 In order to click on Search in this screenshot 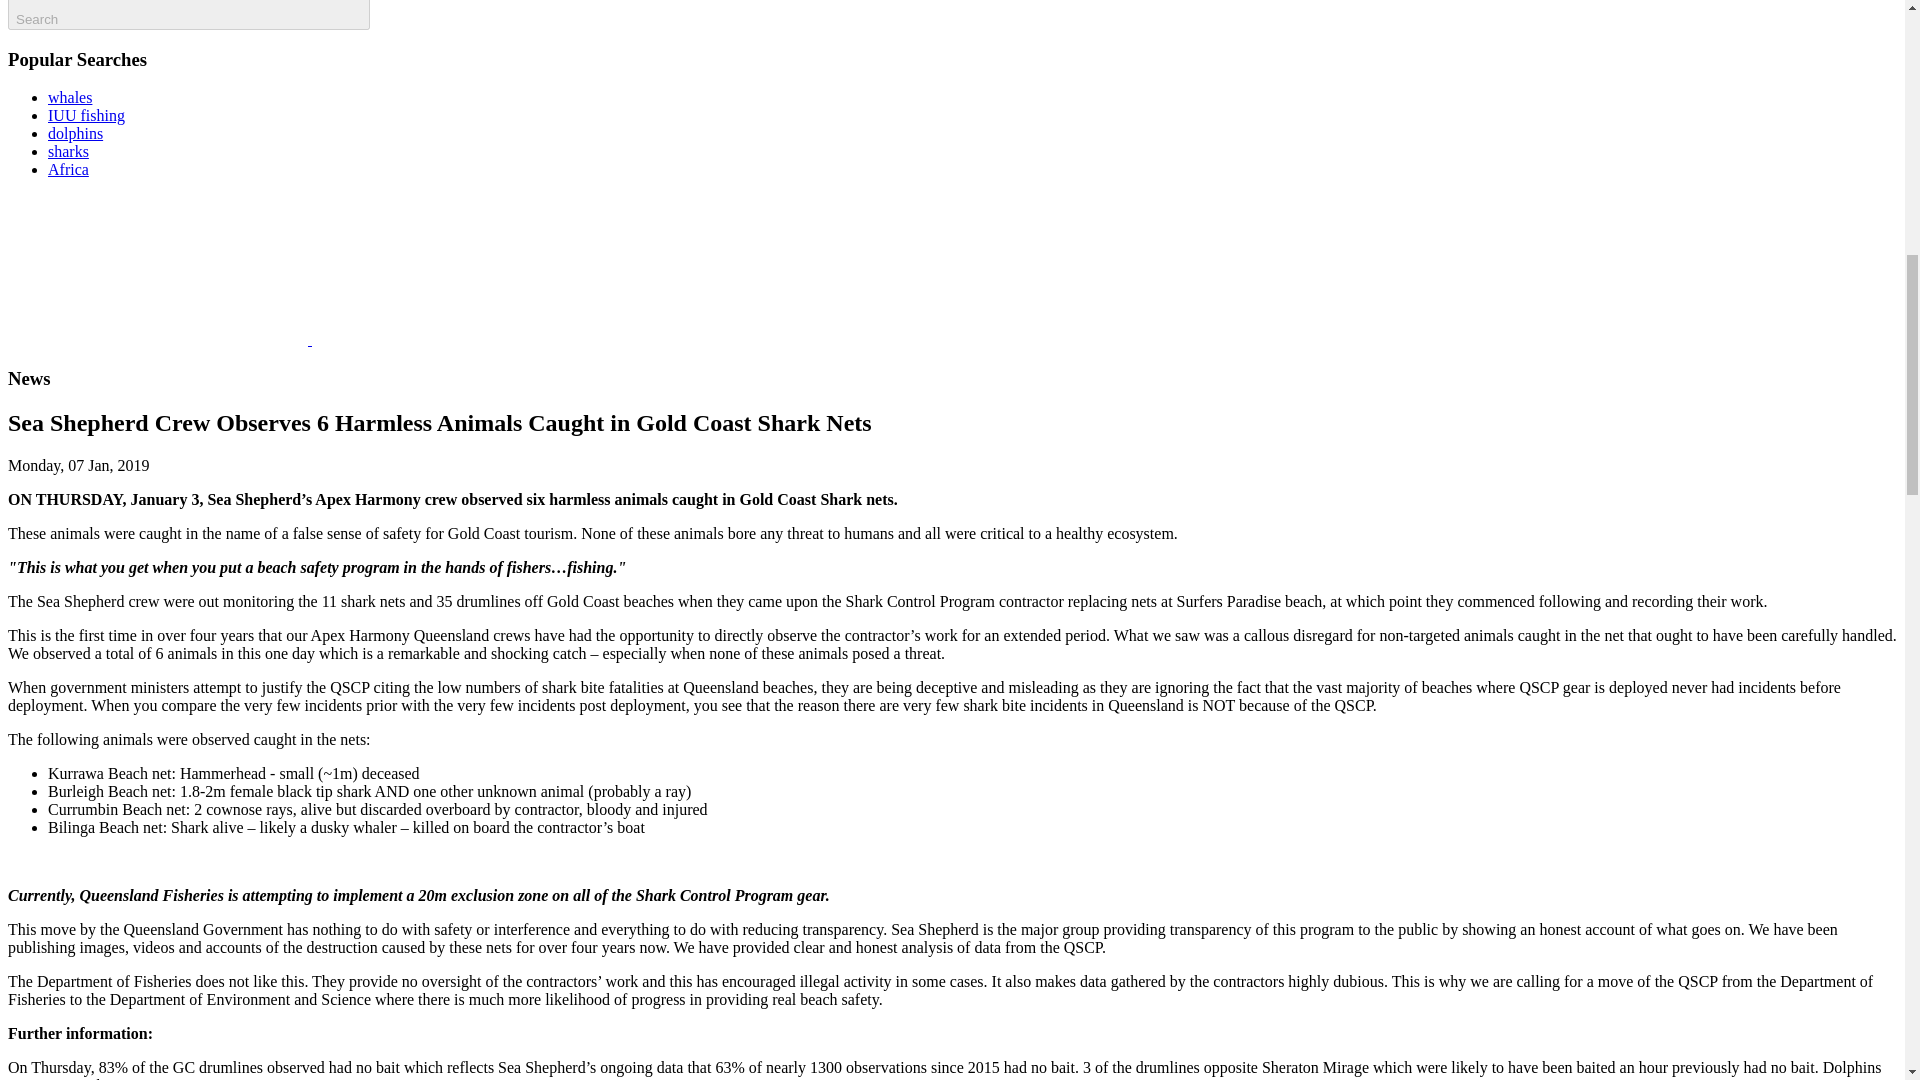, I will do `click(188, 15)`.